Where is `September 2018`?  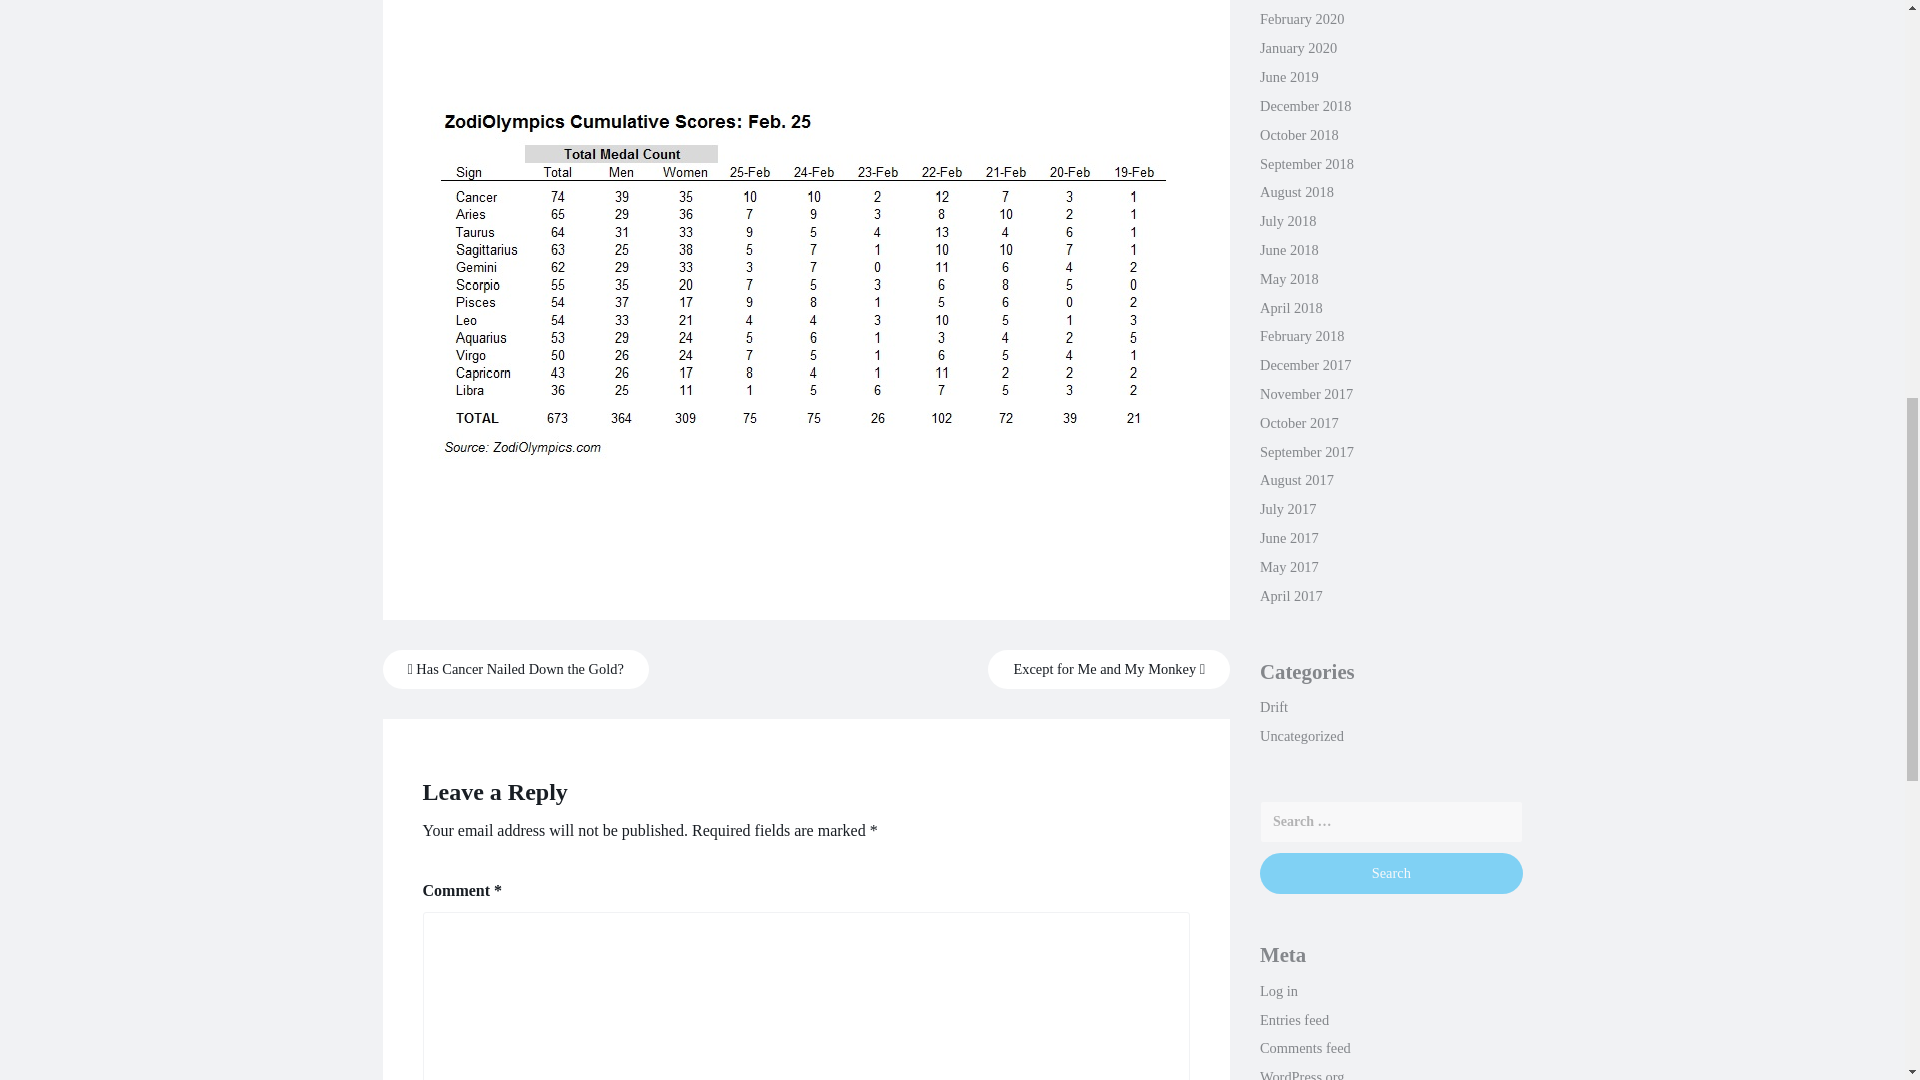 September 2018 is located at coordinates (1306, 163).